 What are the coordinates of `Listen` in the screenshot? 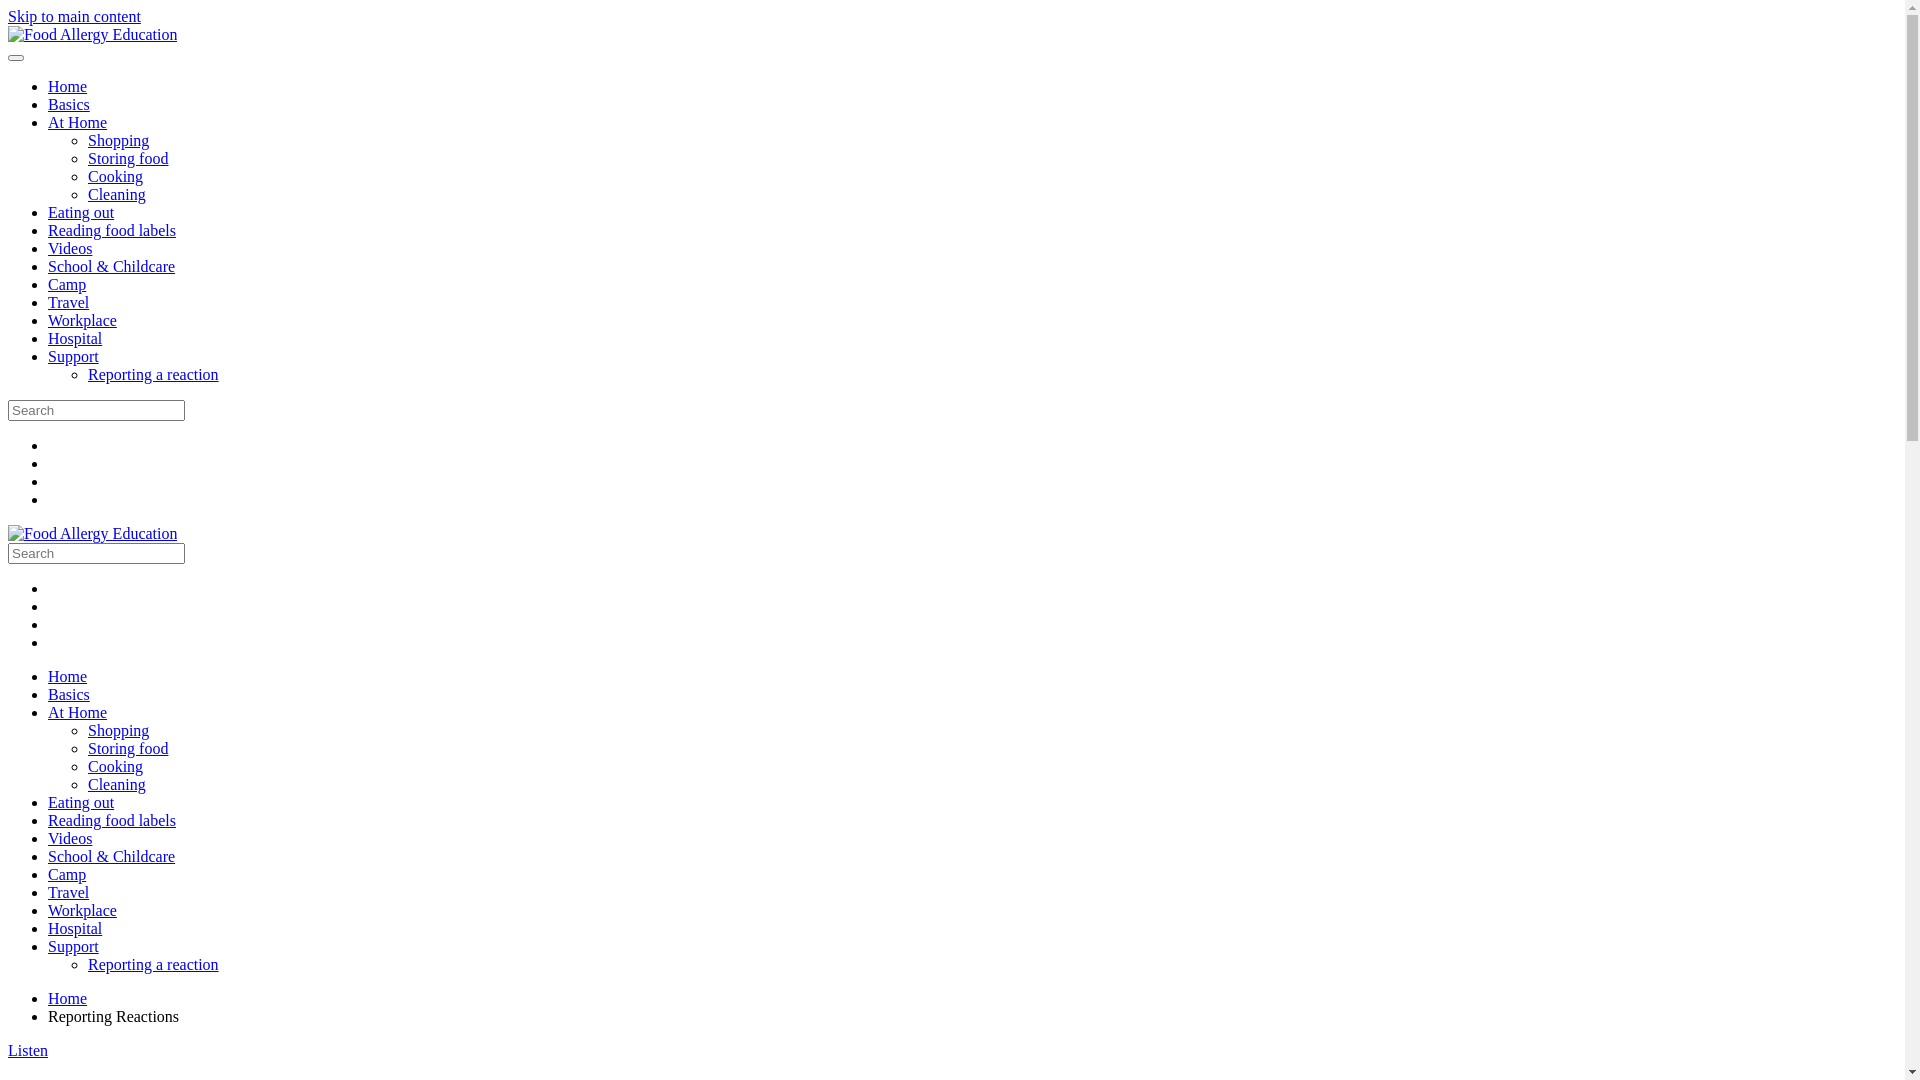 It's located at (28, 1050).